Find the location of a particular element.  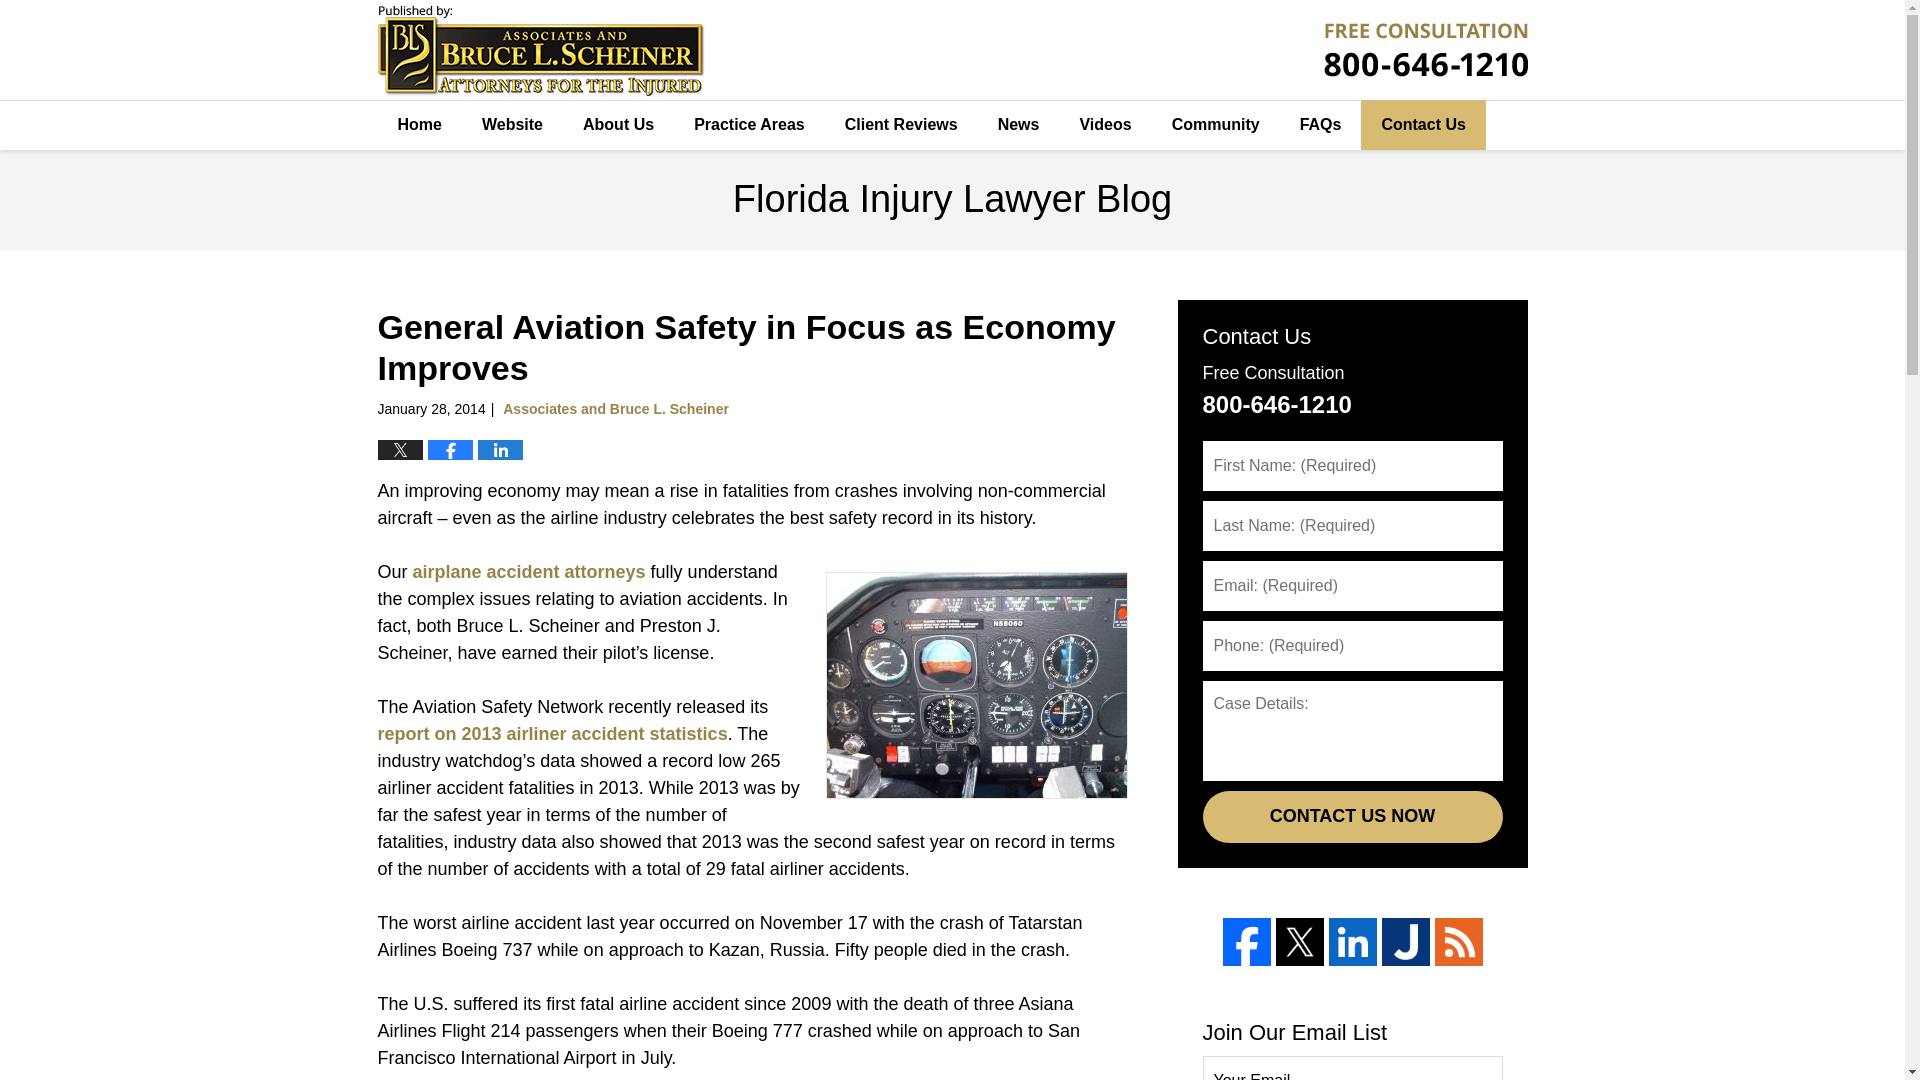

Published By Bruce L. Scheiner is located at coordinates (1426, 49).